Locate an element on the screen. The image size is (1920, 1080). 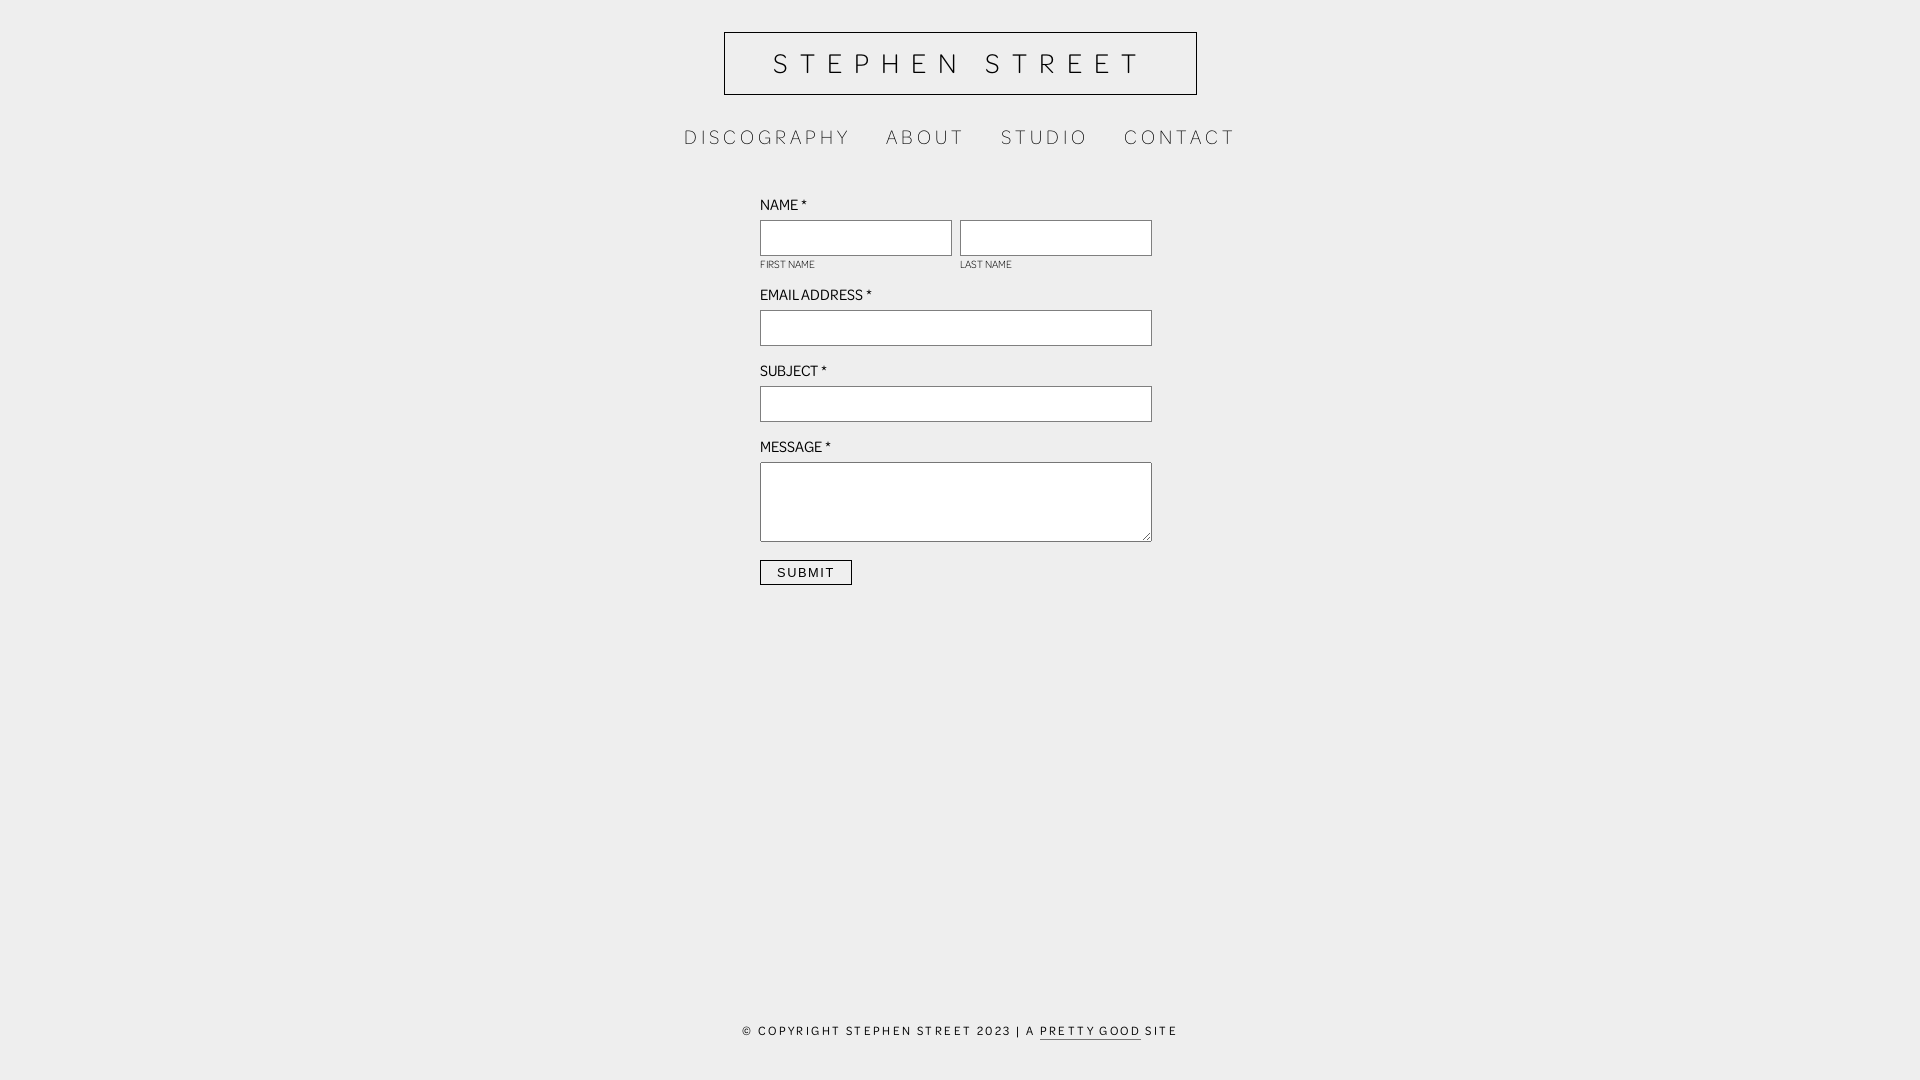
DISCOGRAPHY is located at coordinates (768, 136).